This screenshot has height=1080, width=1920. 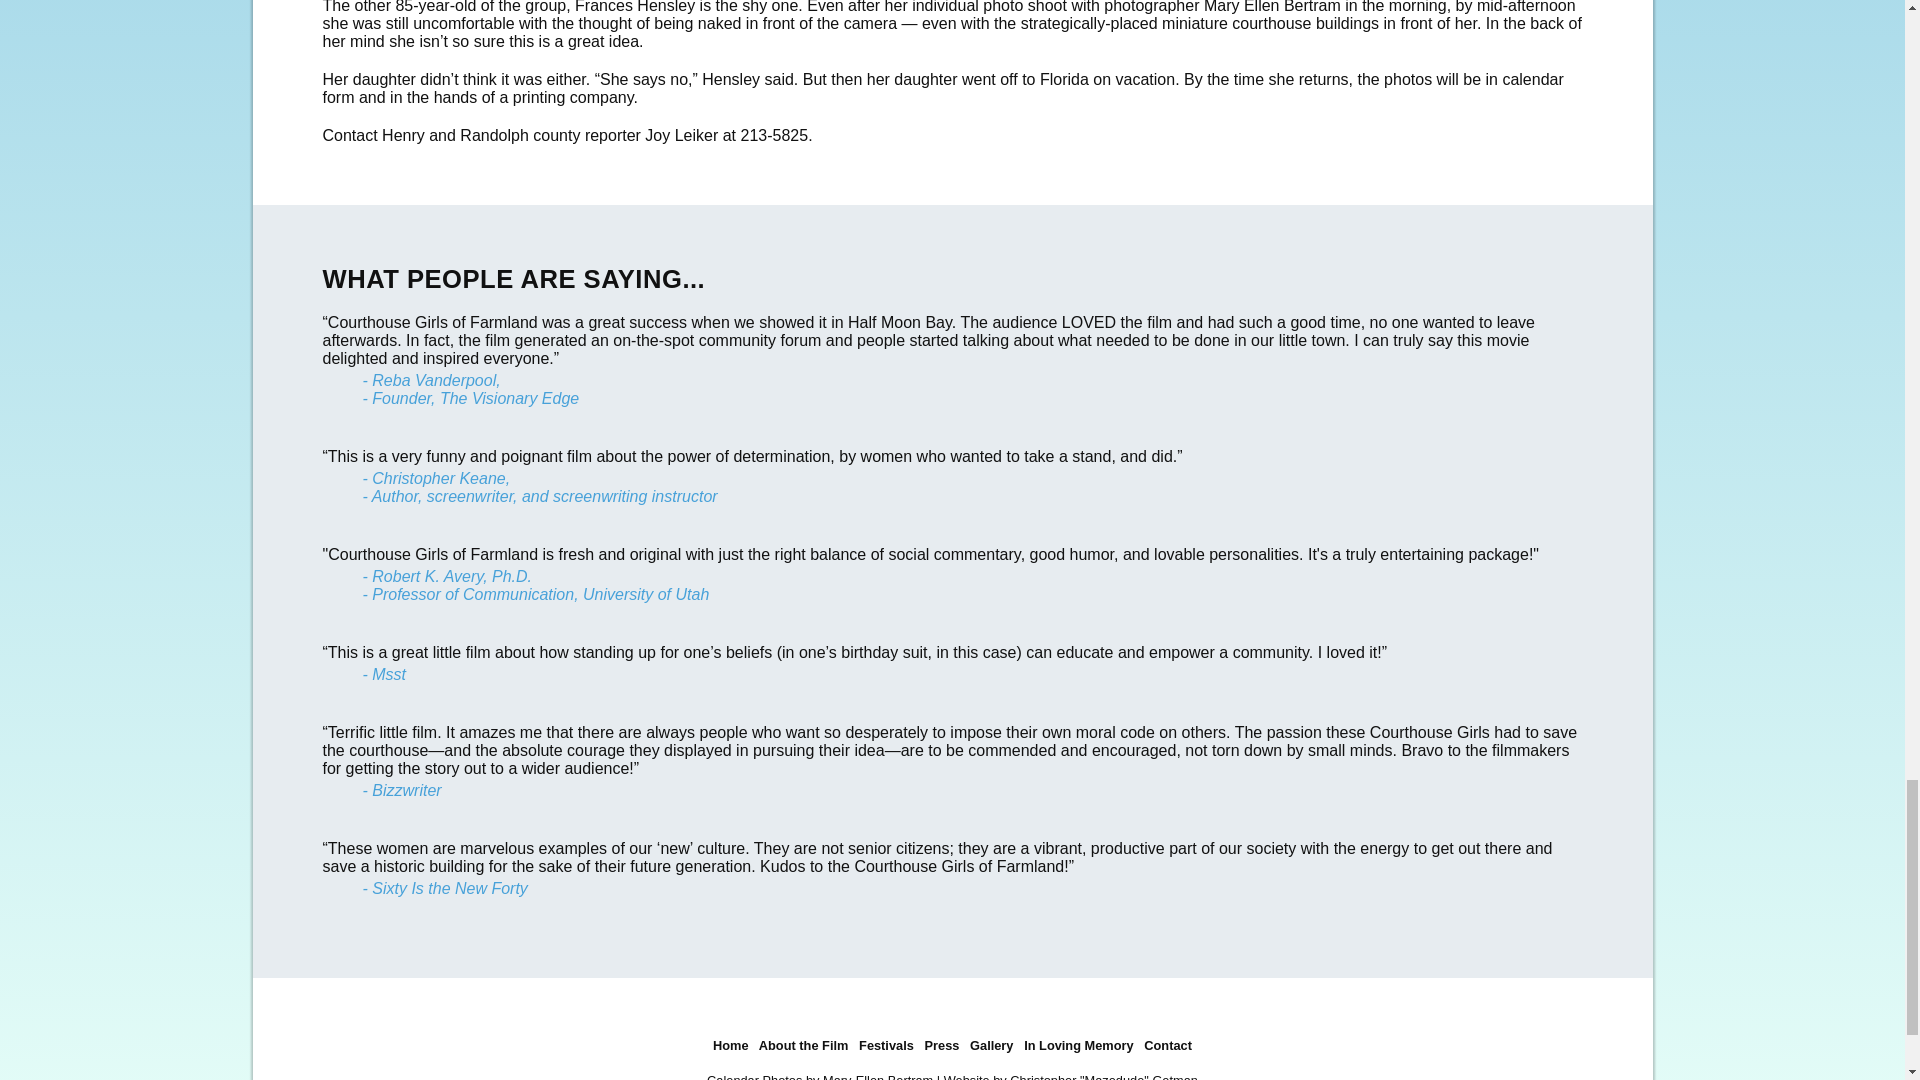 I want to click on Gallery, so click(x=991, y=1045).